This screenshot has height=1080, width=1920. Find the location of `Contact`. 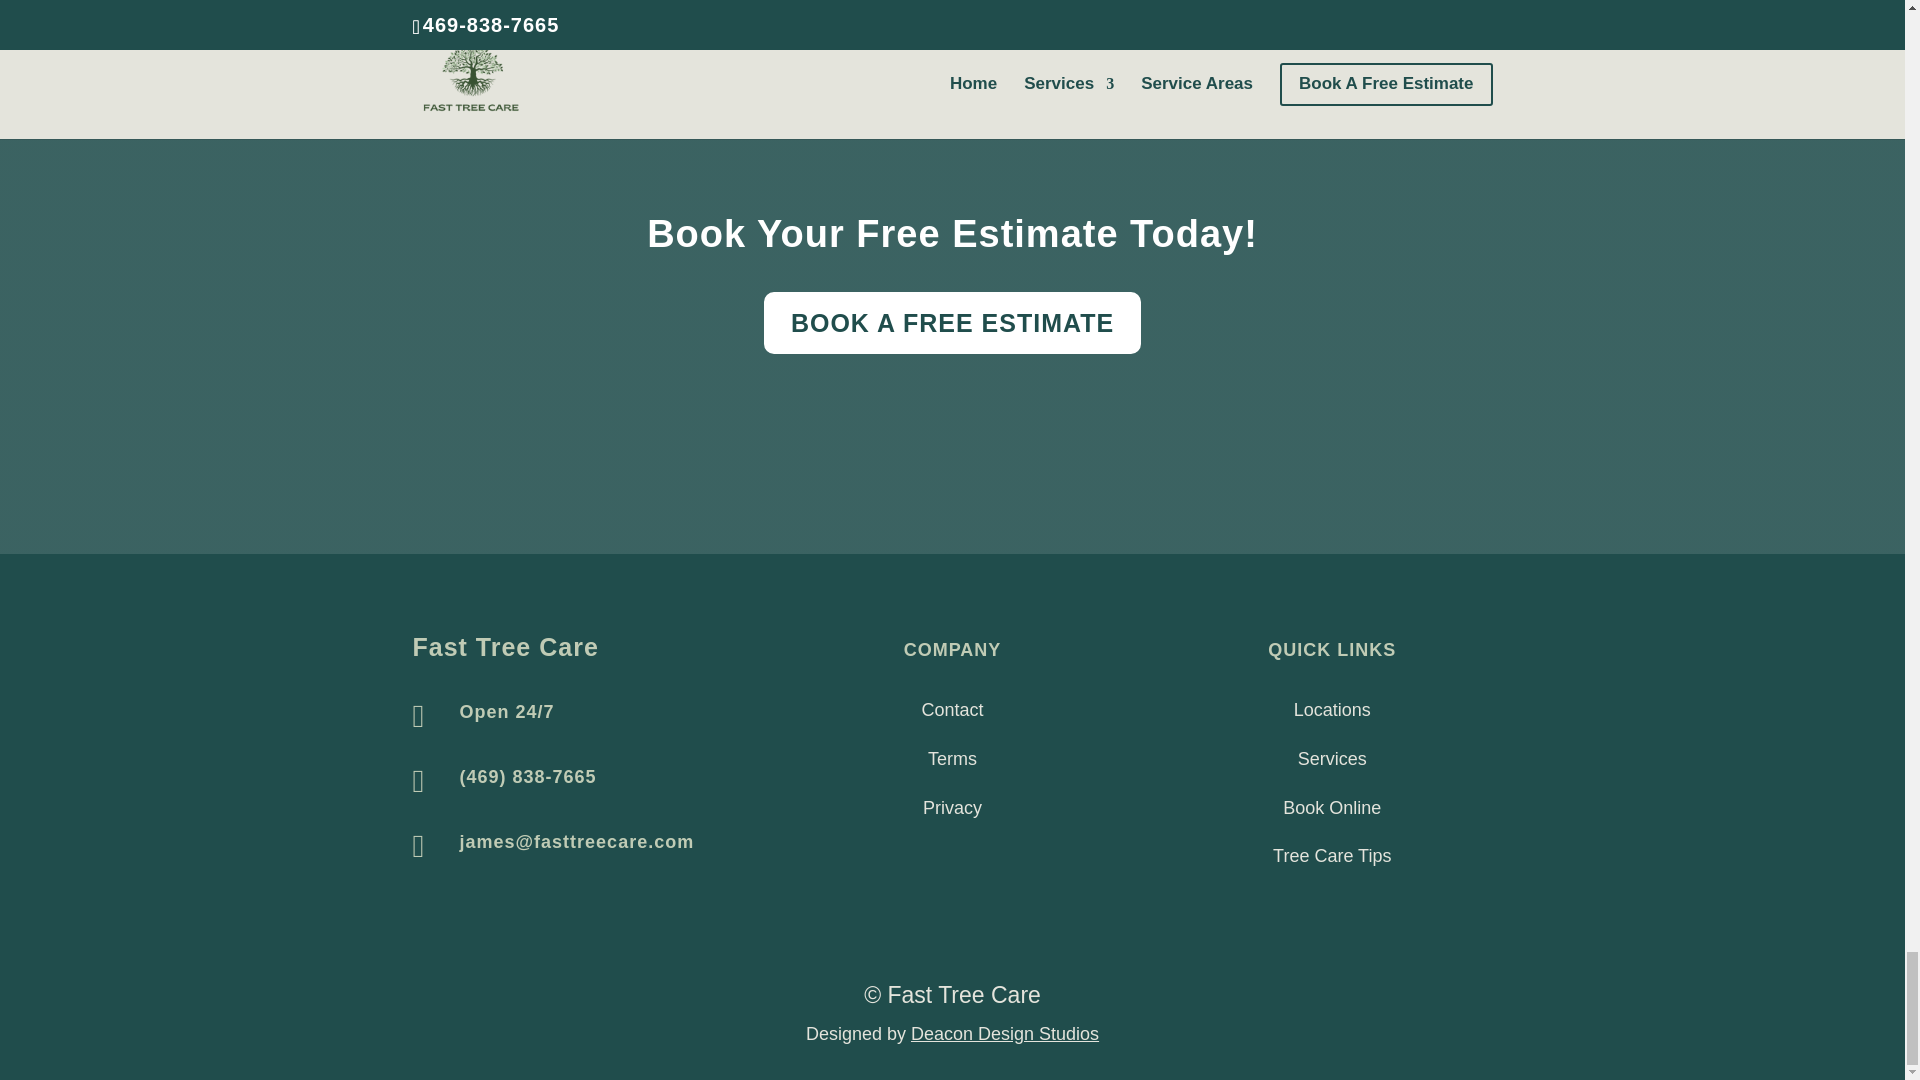

Contact is located at coordinates (952, 710).